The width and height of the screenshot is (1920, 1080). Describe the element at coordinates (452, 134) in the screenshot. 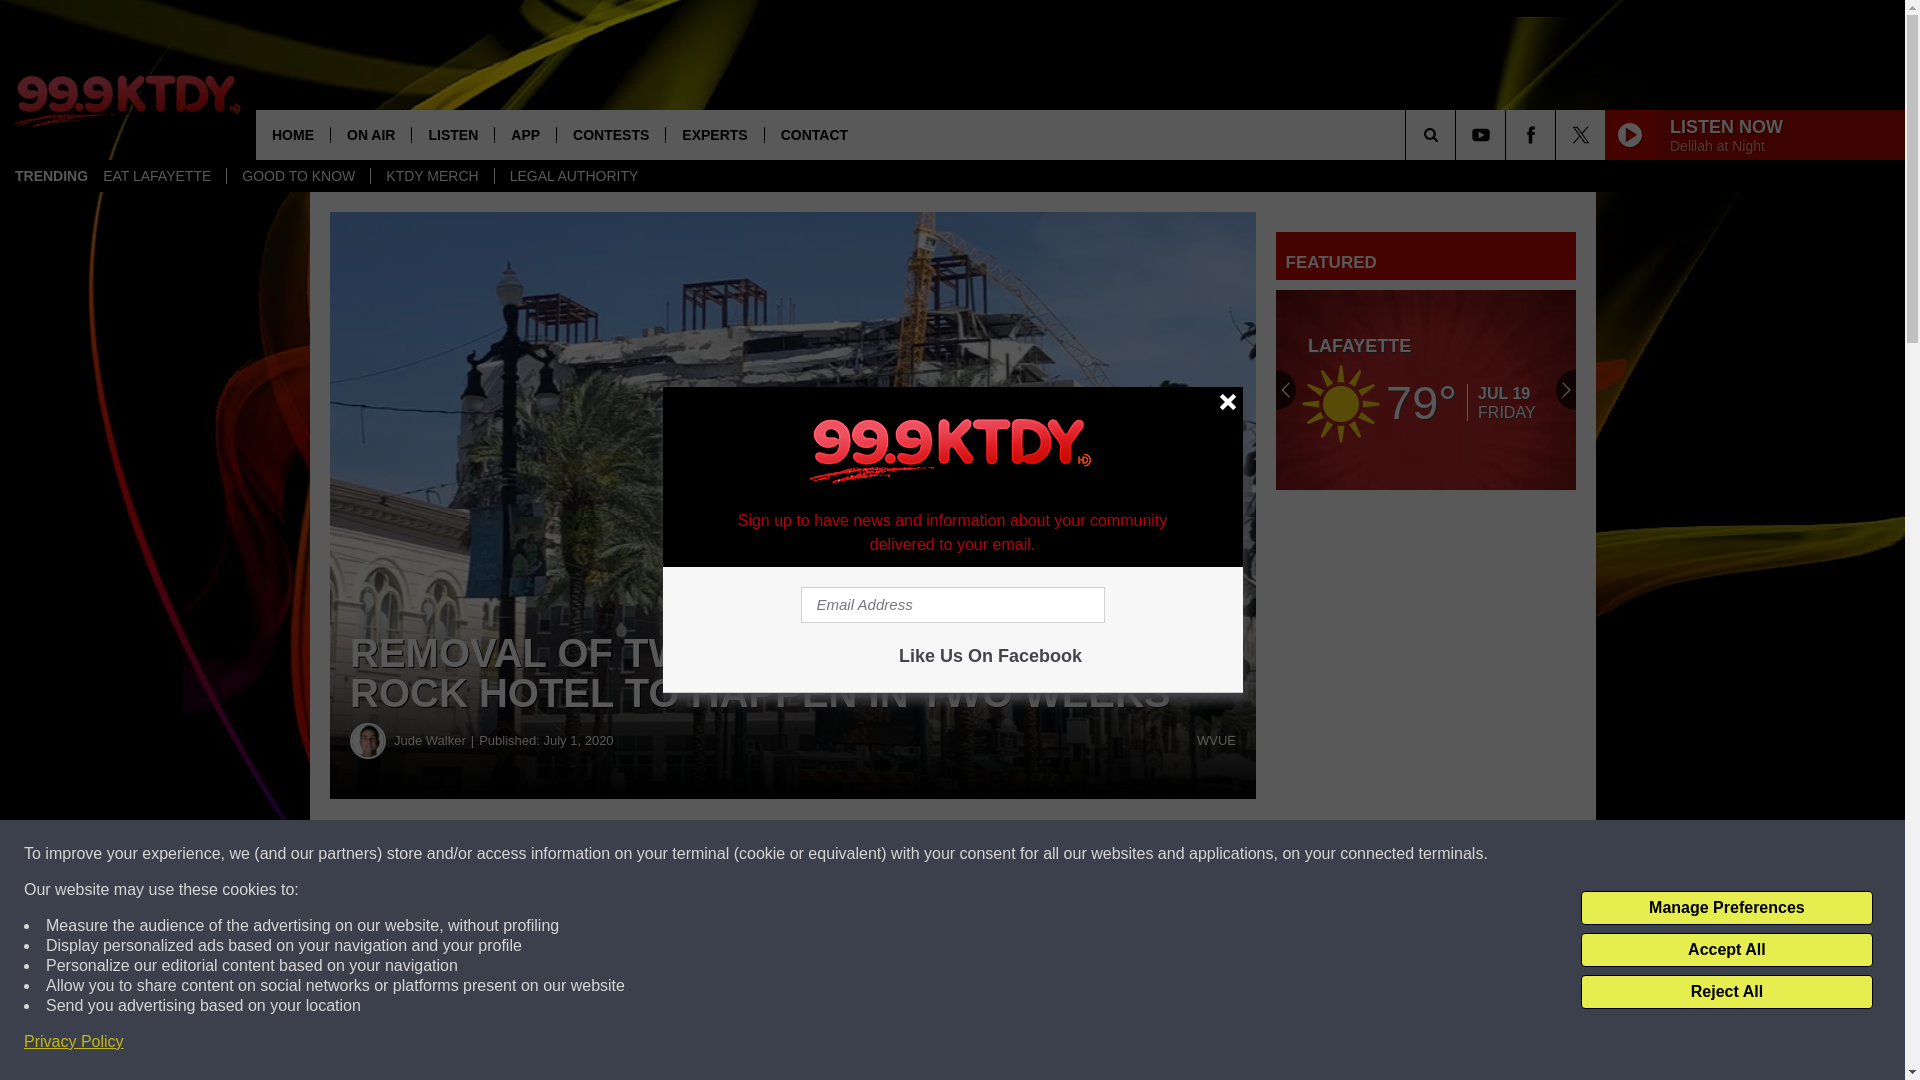

I see `LISTEN` at that location.